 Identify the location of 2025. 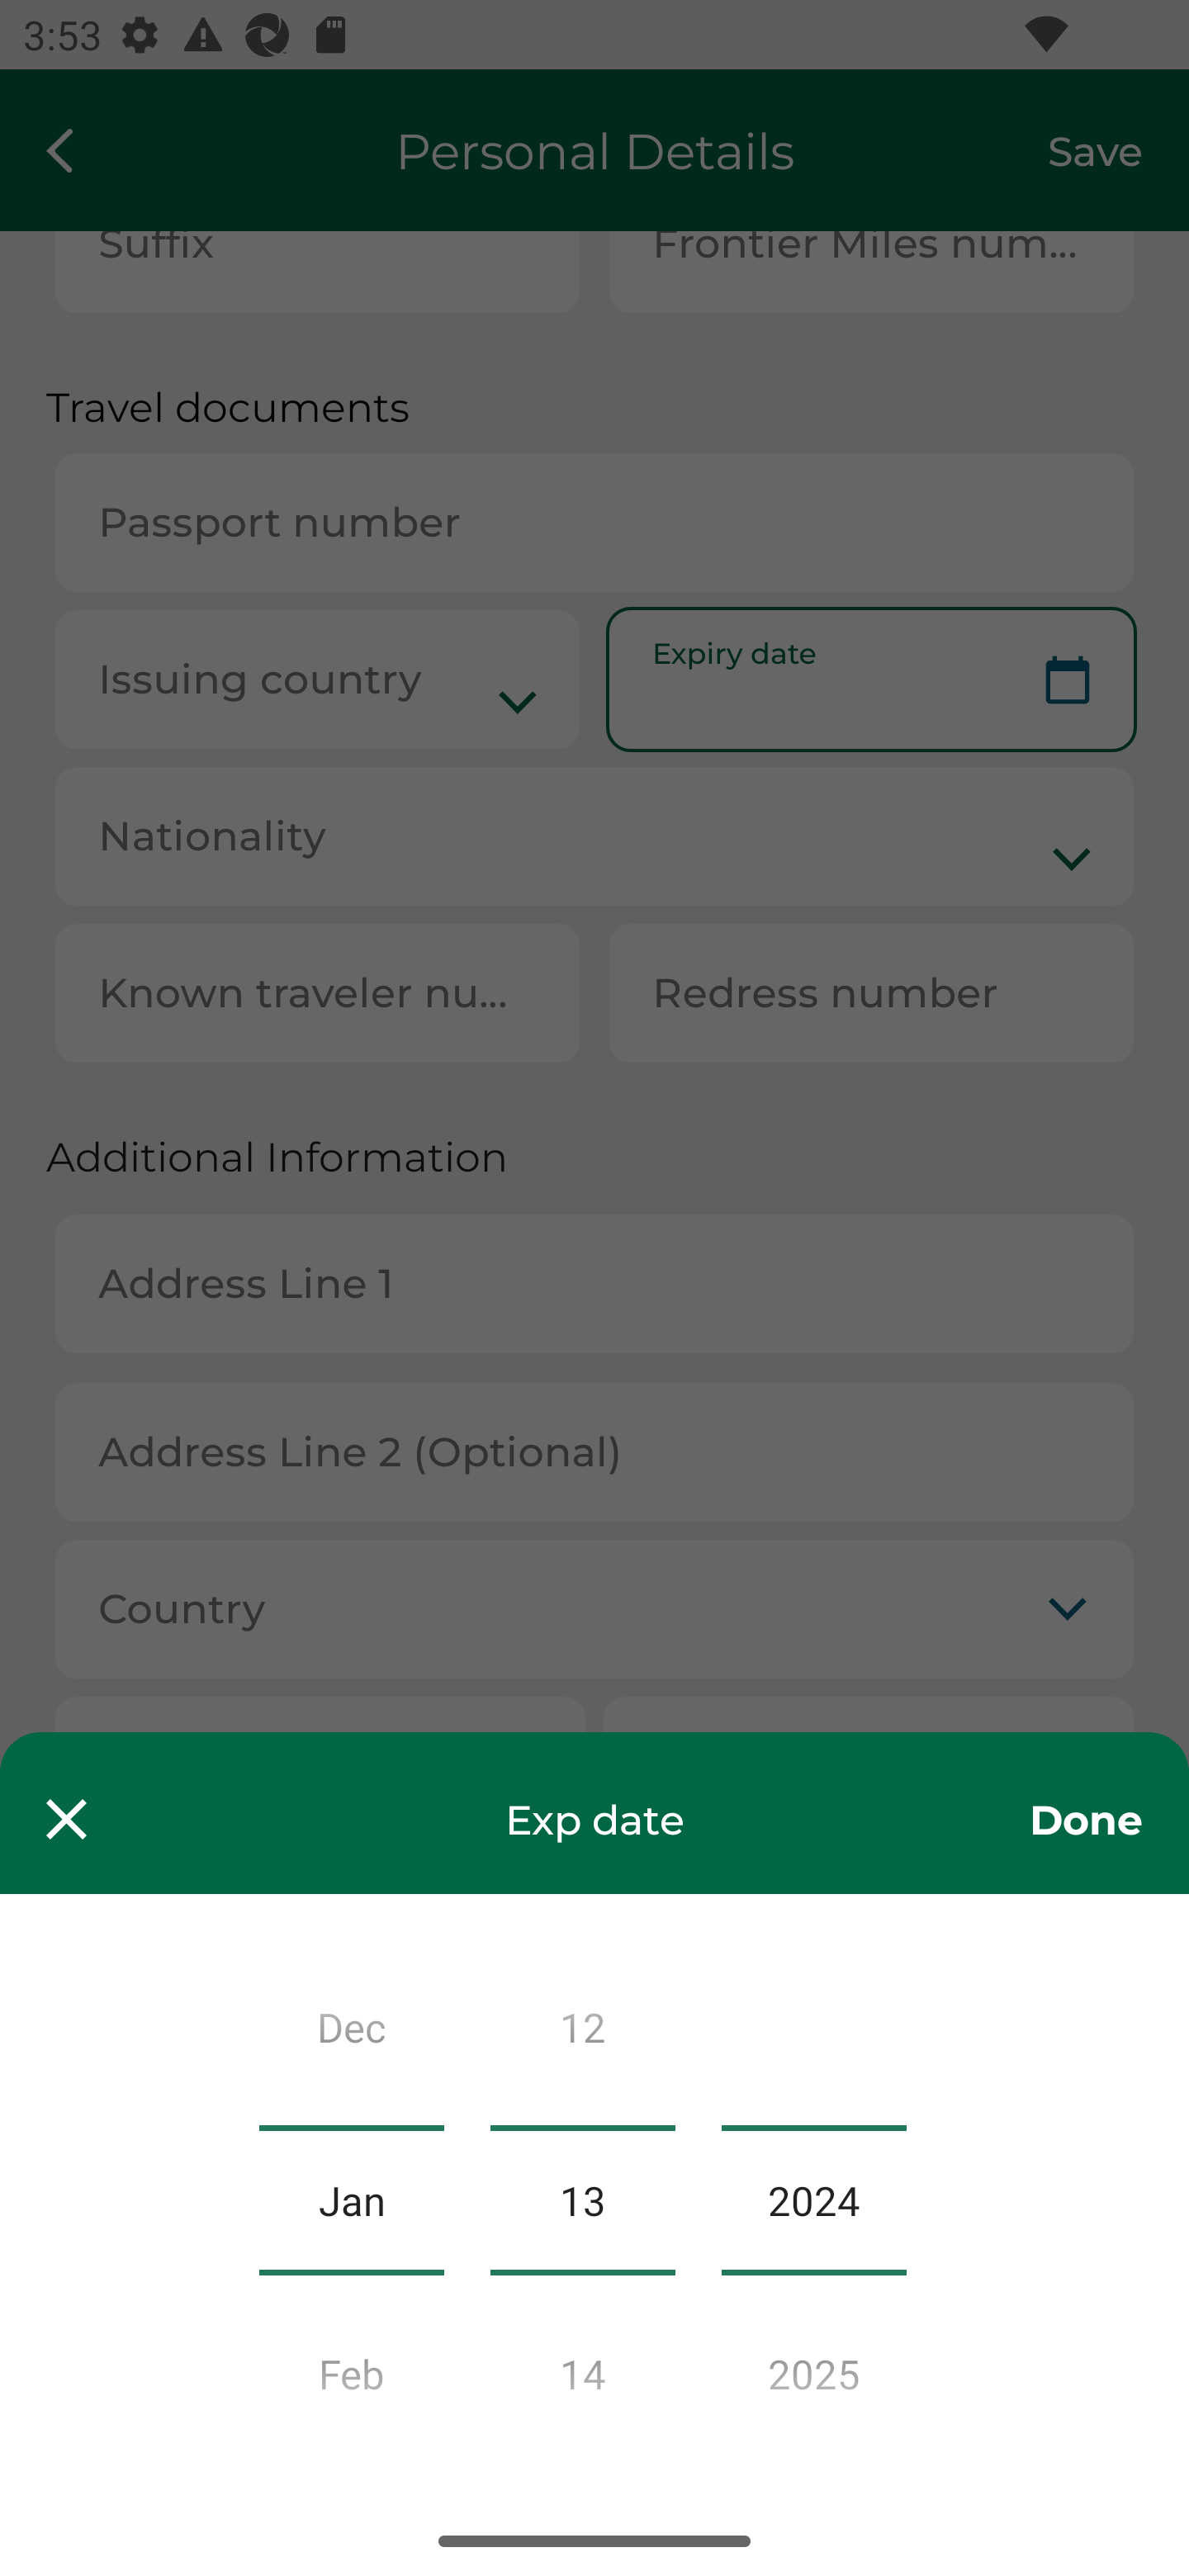
(814, 2365).